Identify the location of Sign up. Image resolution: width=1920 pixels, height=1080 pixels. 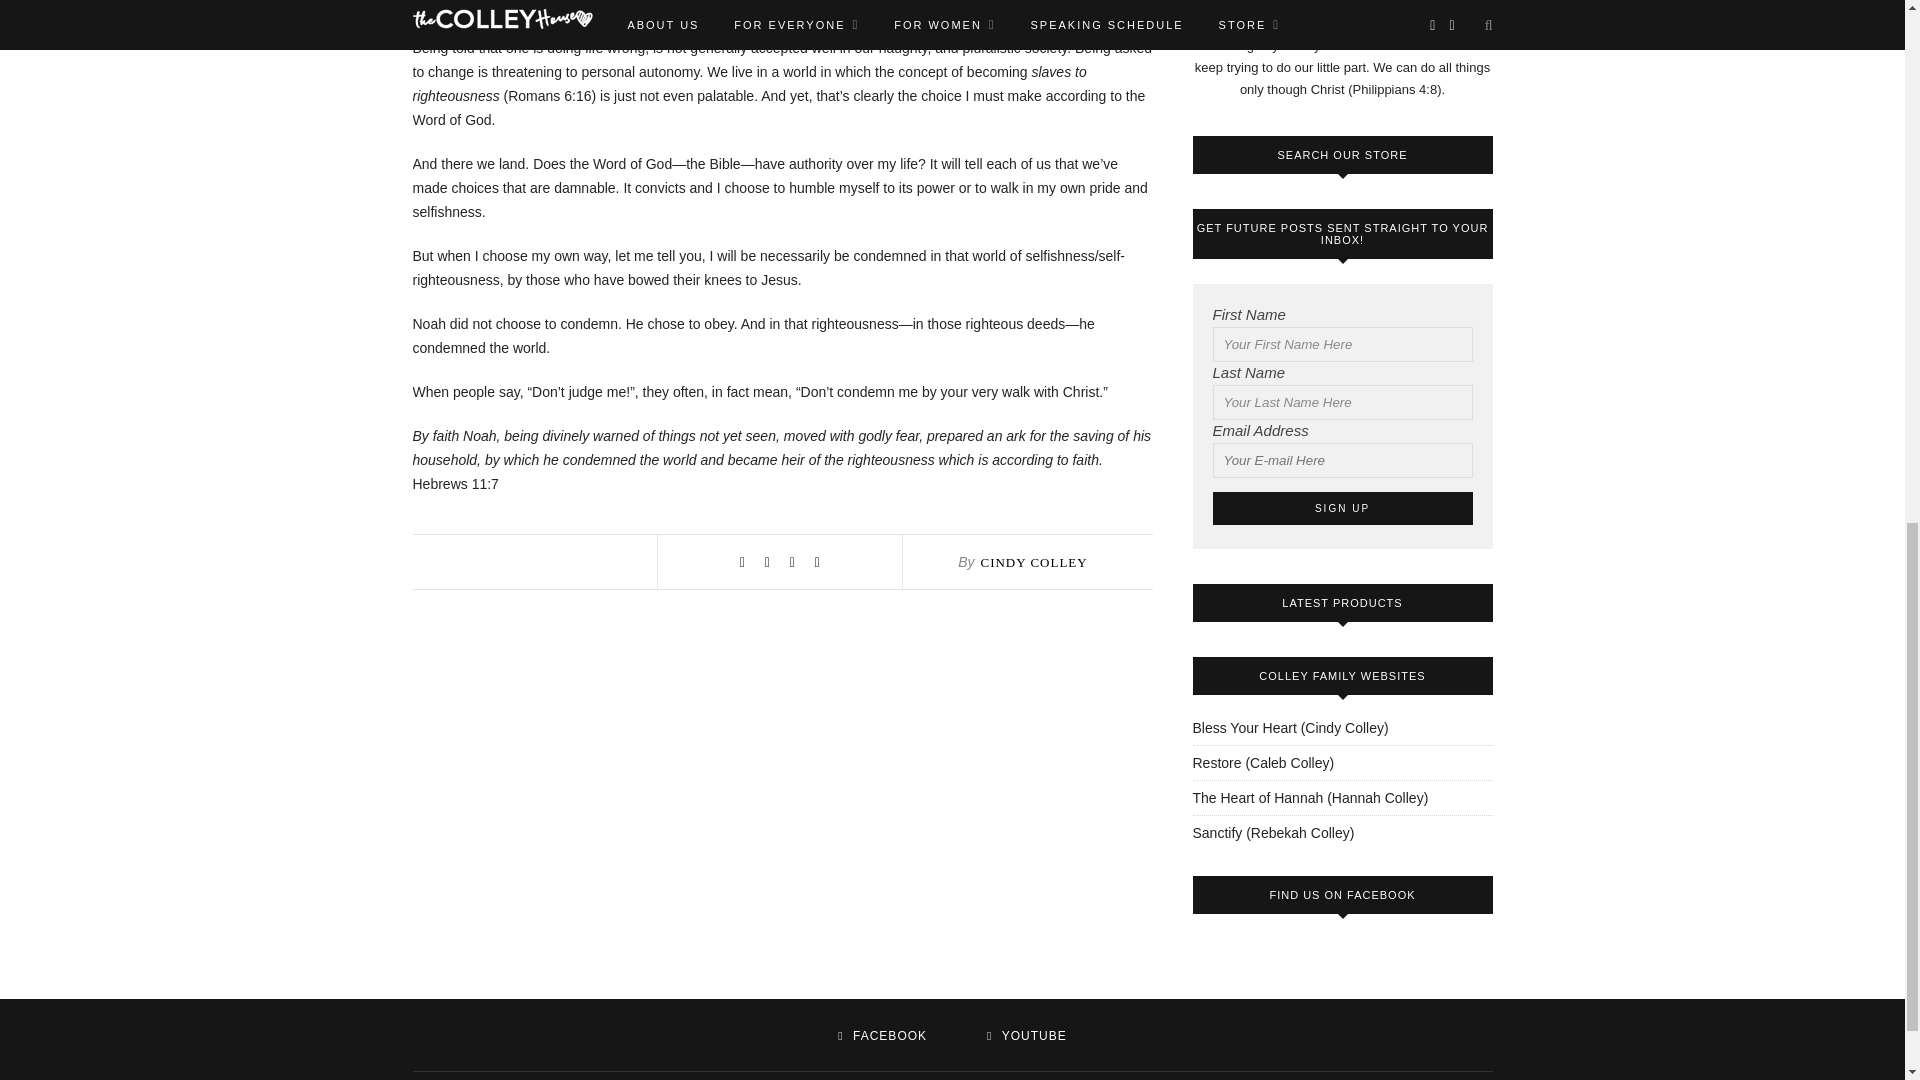
(1342, 508).